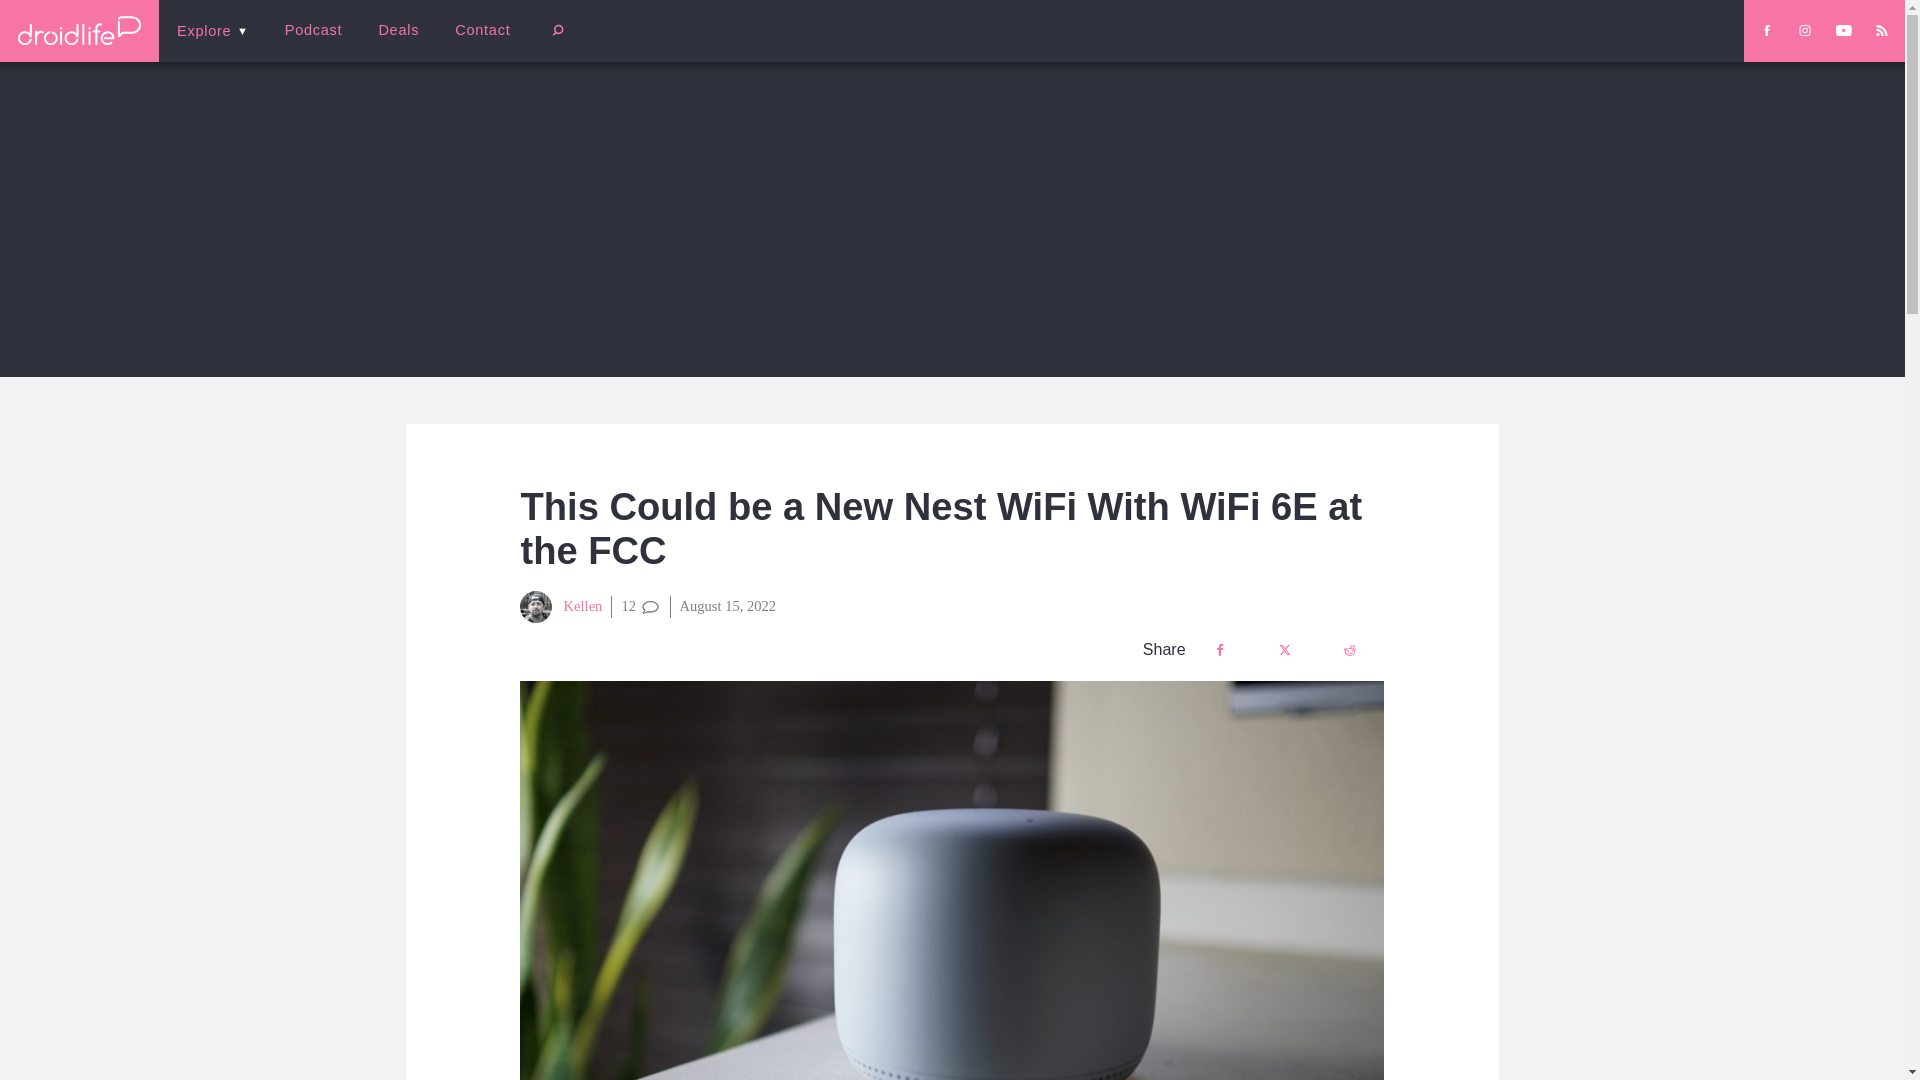  Describe the element at coordinates (212, 30) in the screenshot. I see `Explore` at that location.